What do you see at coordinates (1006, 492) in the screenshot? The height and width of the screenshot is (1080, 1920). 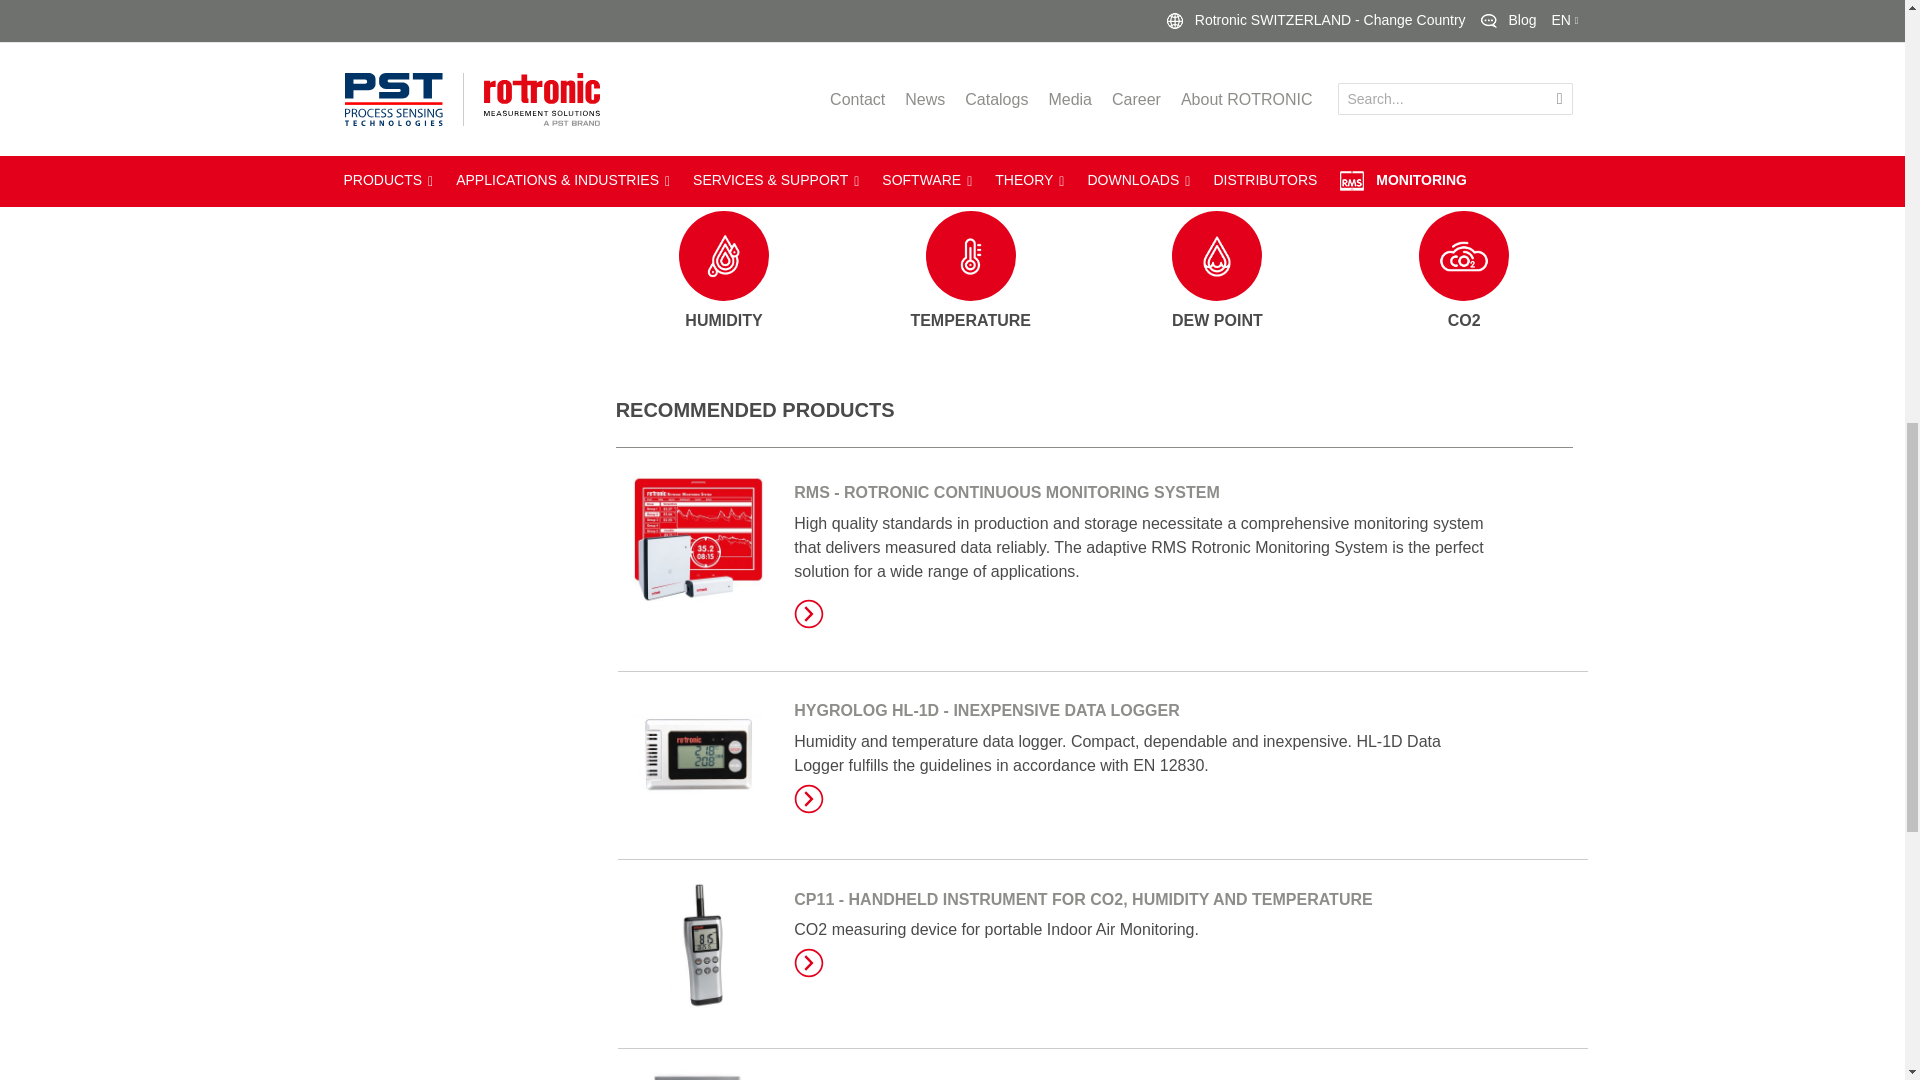 I see ` RMS - ROTRONIC CONTINUOUS MONITORING SYSTEM` at bounding box center [1006, 492].